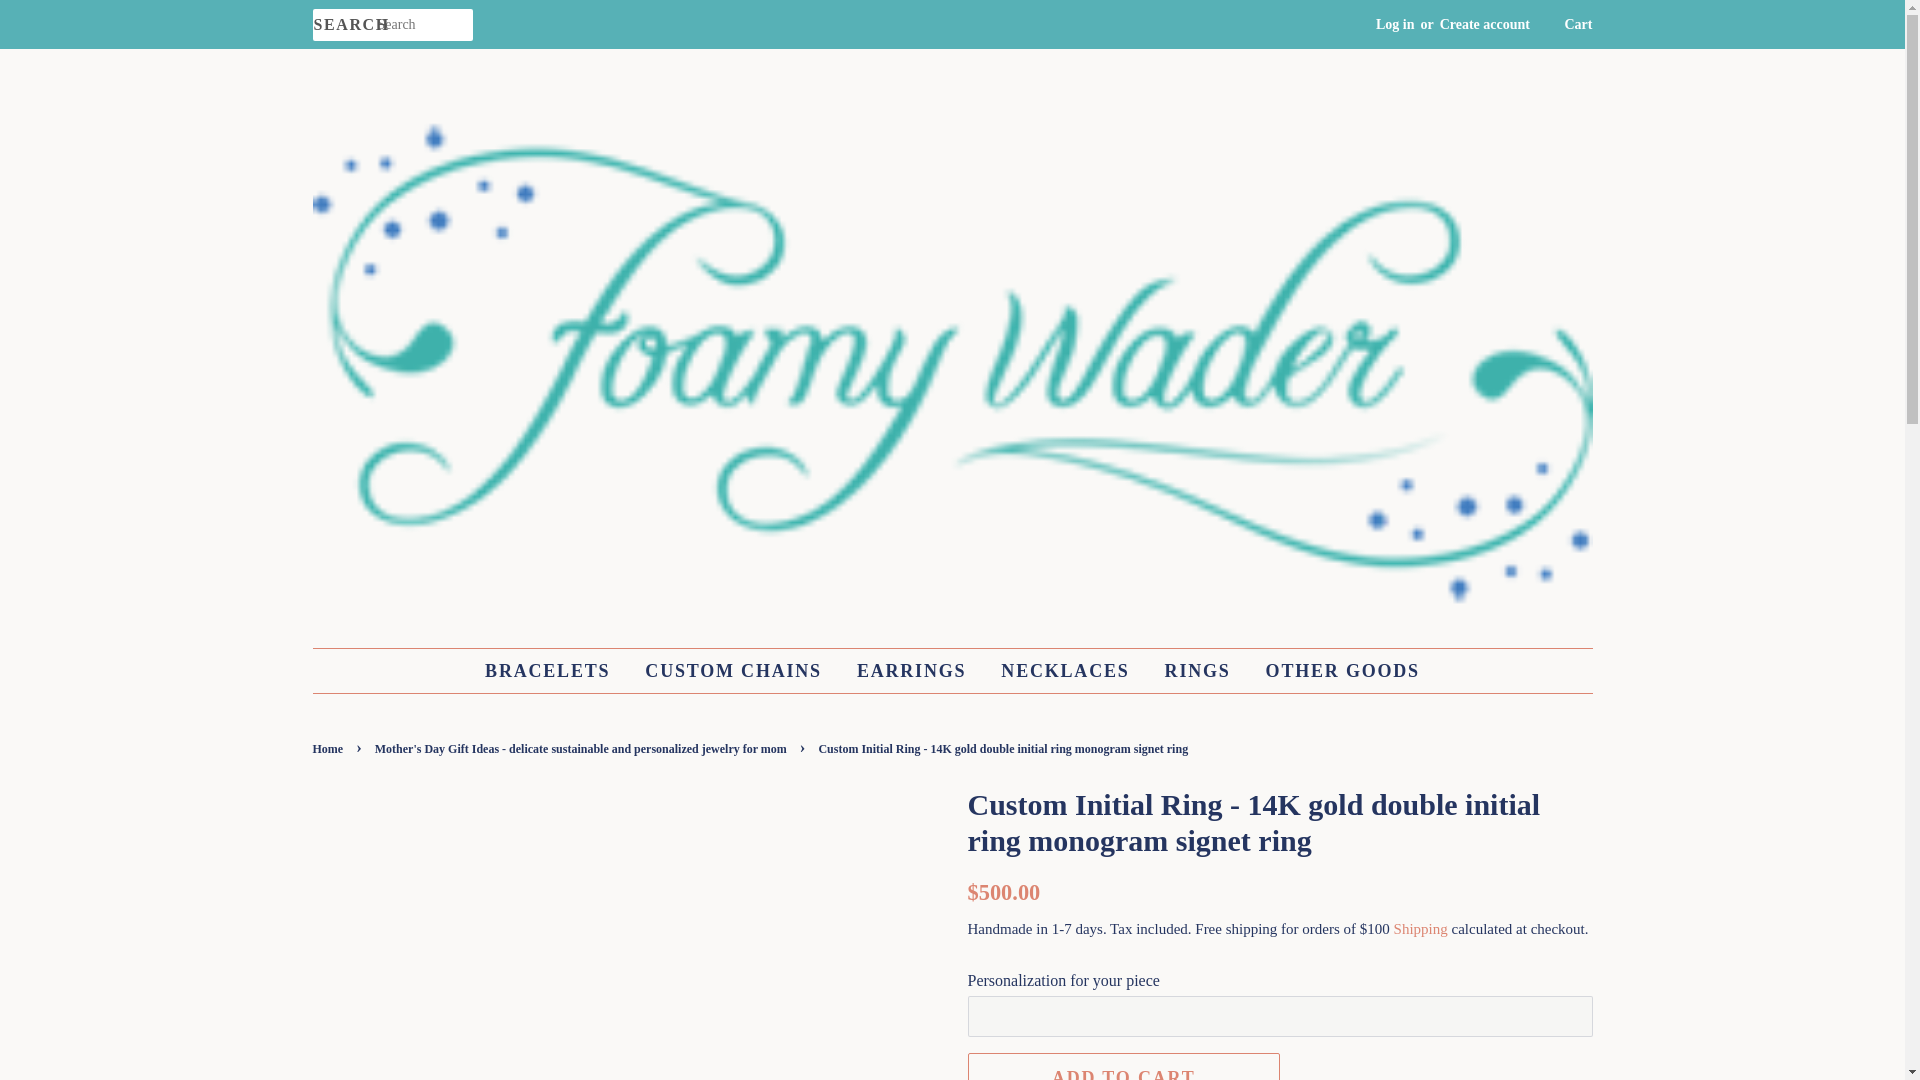 The width and height of the screenshot is (1920, 1080). Describe the element at coordinates (1485, 24) in the screenshot. I see `Create account` at that location.